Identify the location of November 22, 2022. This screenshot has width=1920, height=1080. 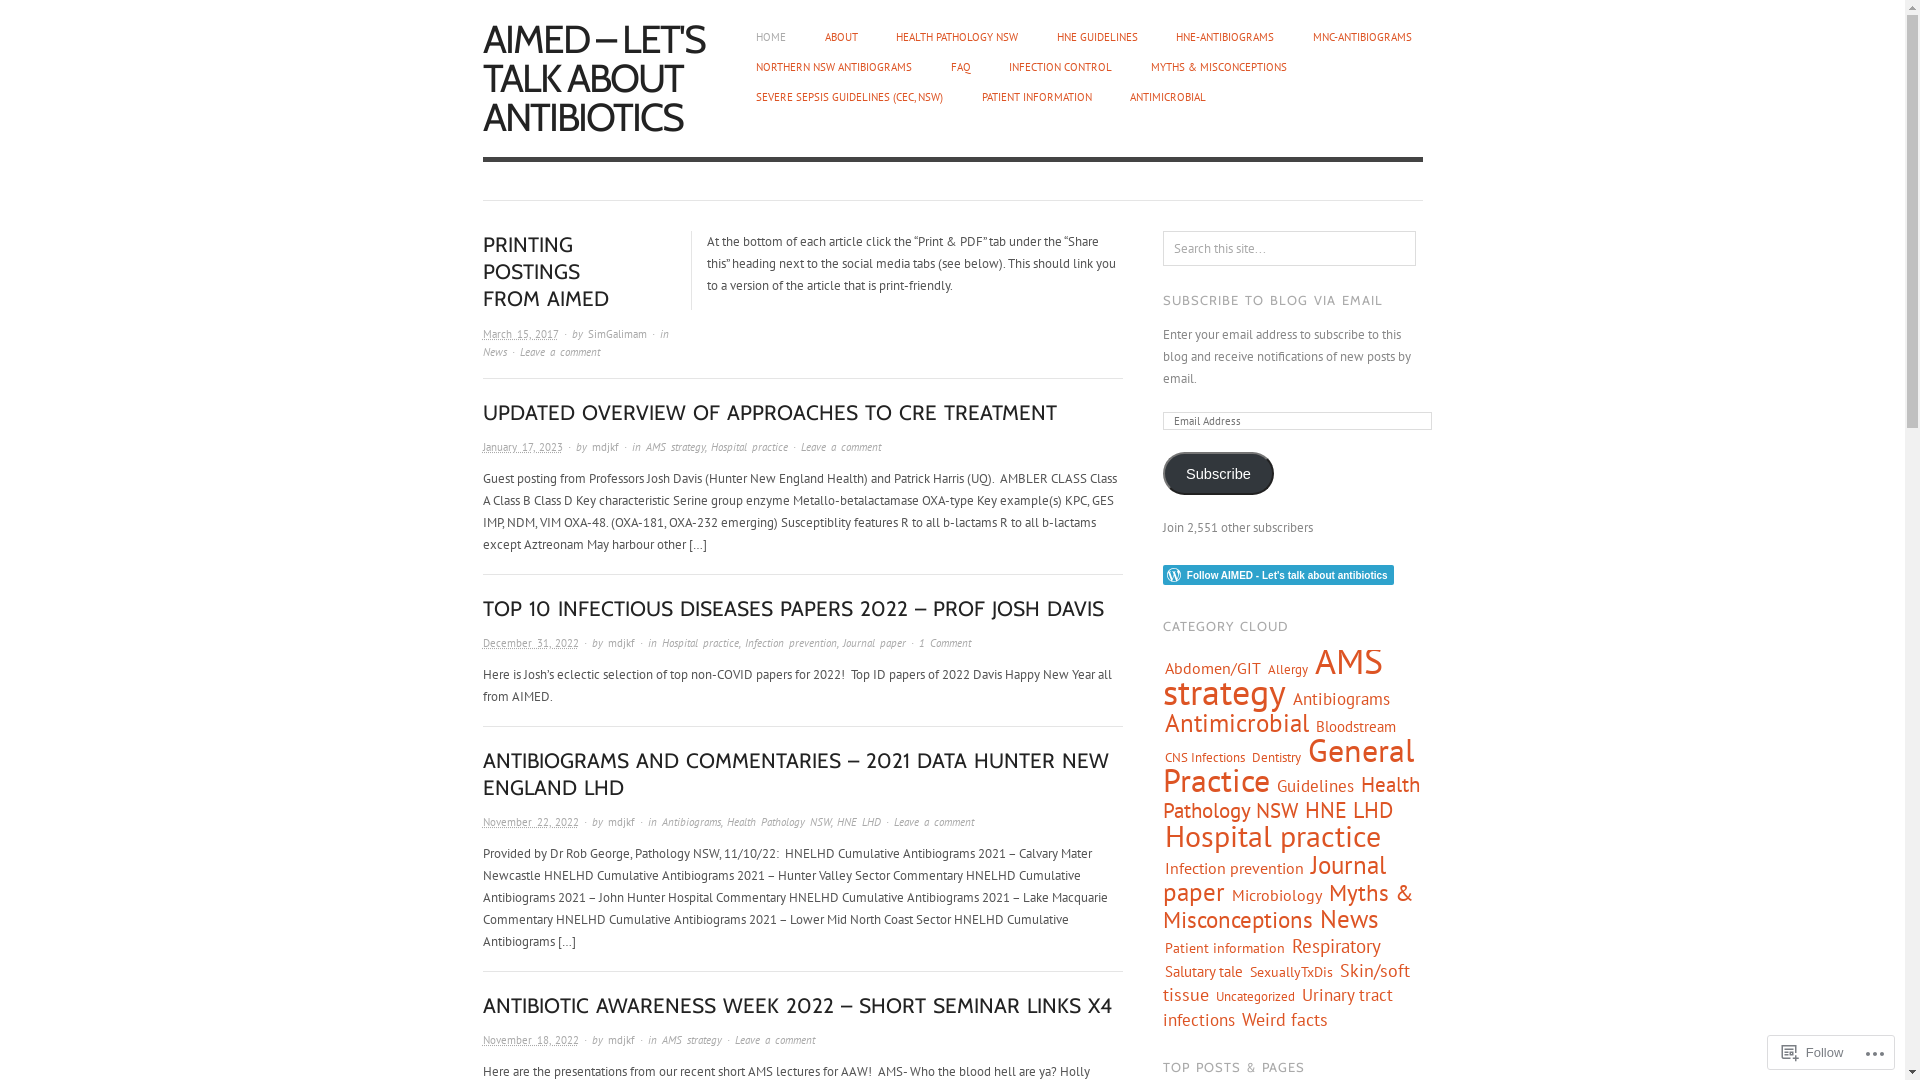
(530, 822).